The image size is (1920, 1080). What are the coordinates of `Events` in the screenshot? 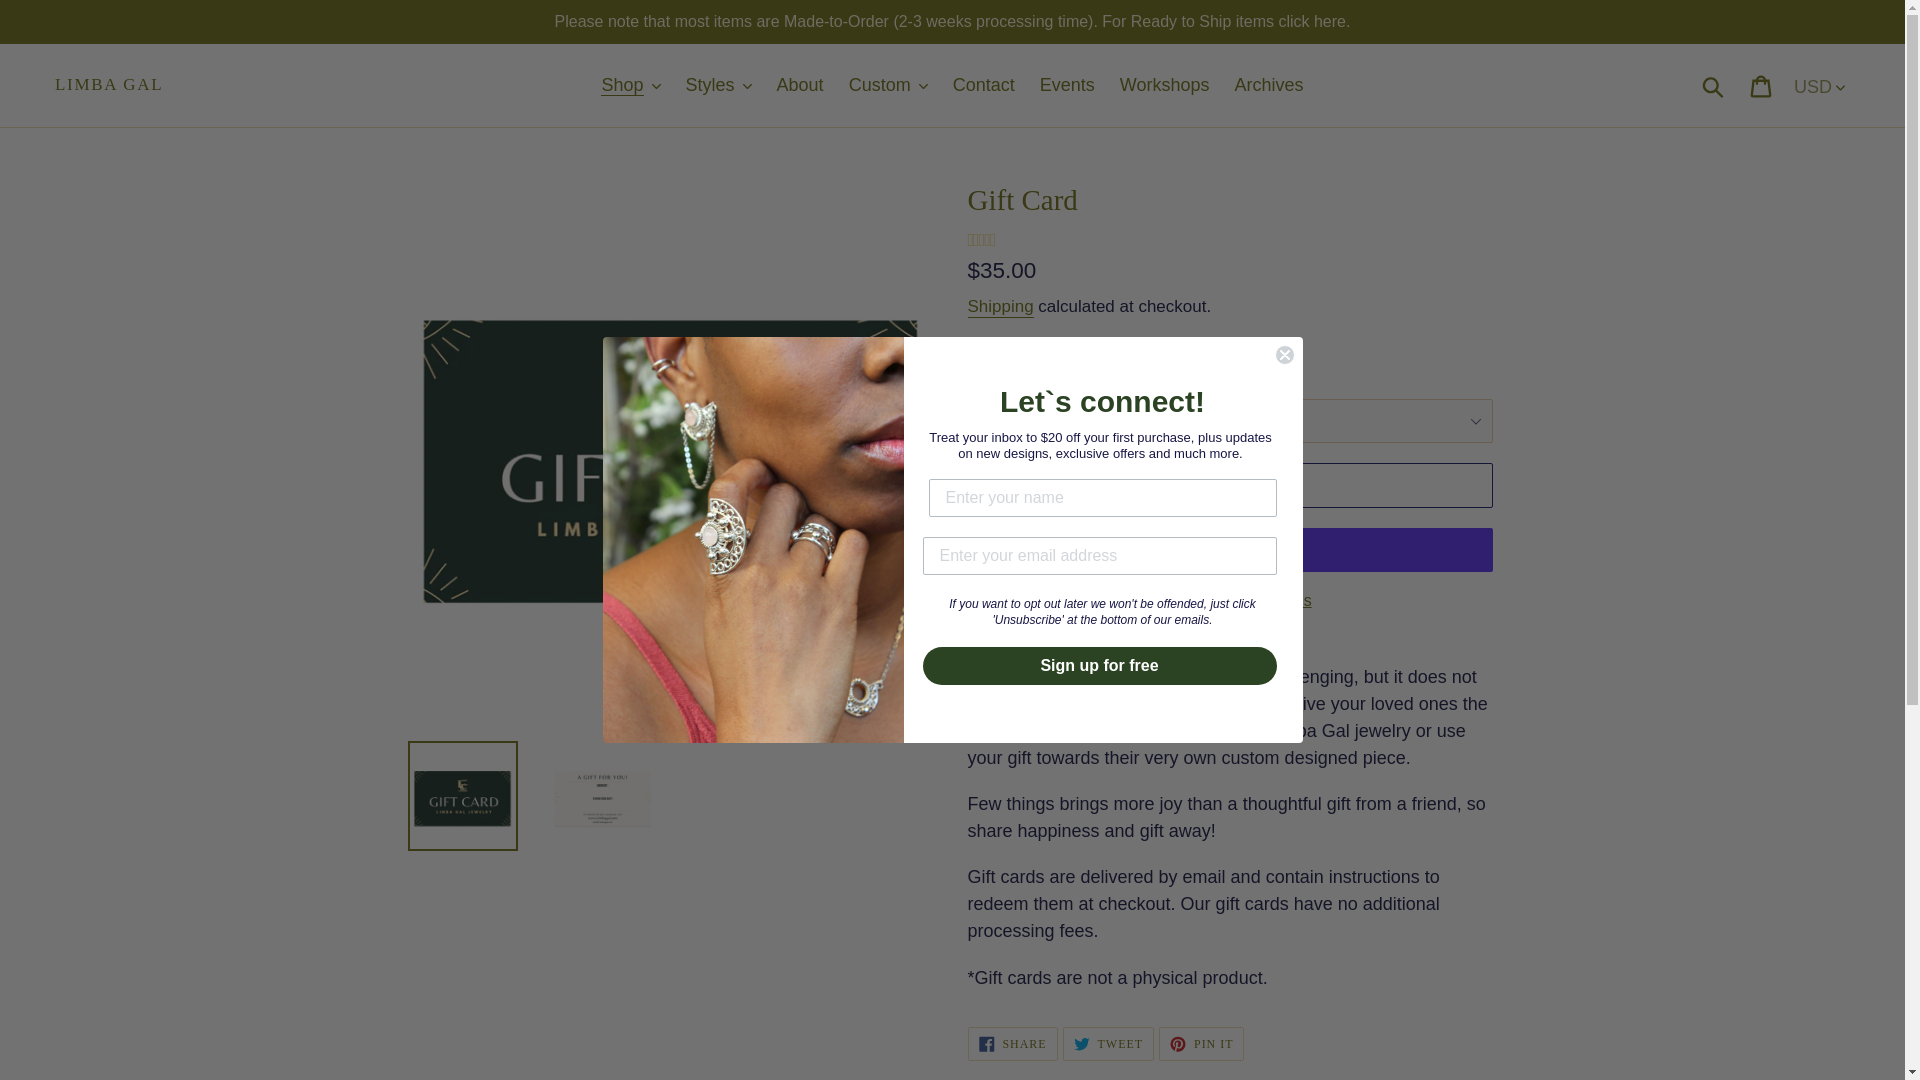 It's located at (1067, 85).